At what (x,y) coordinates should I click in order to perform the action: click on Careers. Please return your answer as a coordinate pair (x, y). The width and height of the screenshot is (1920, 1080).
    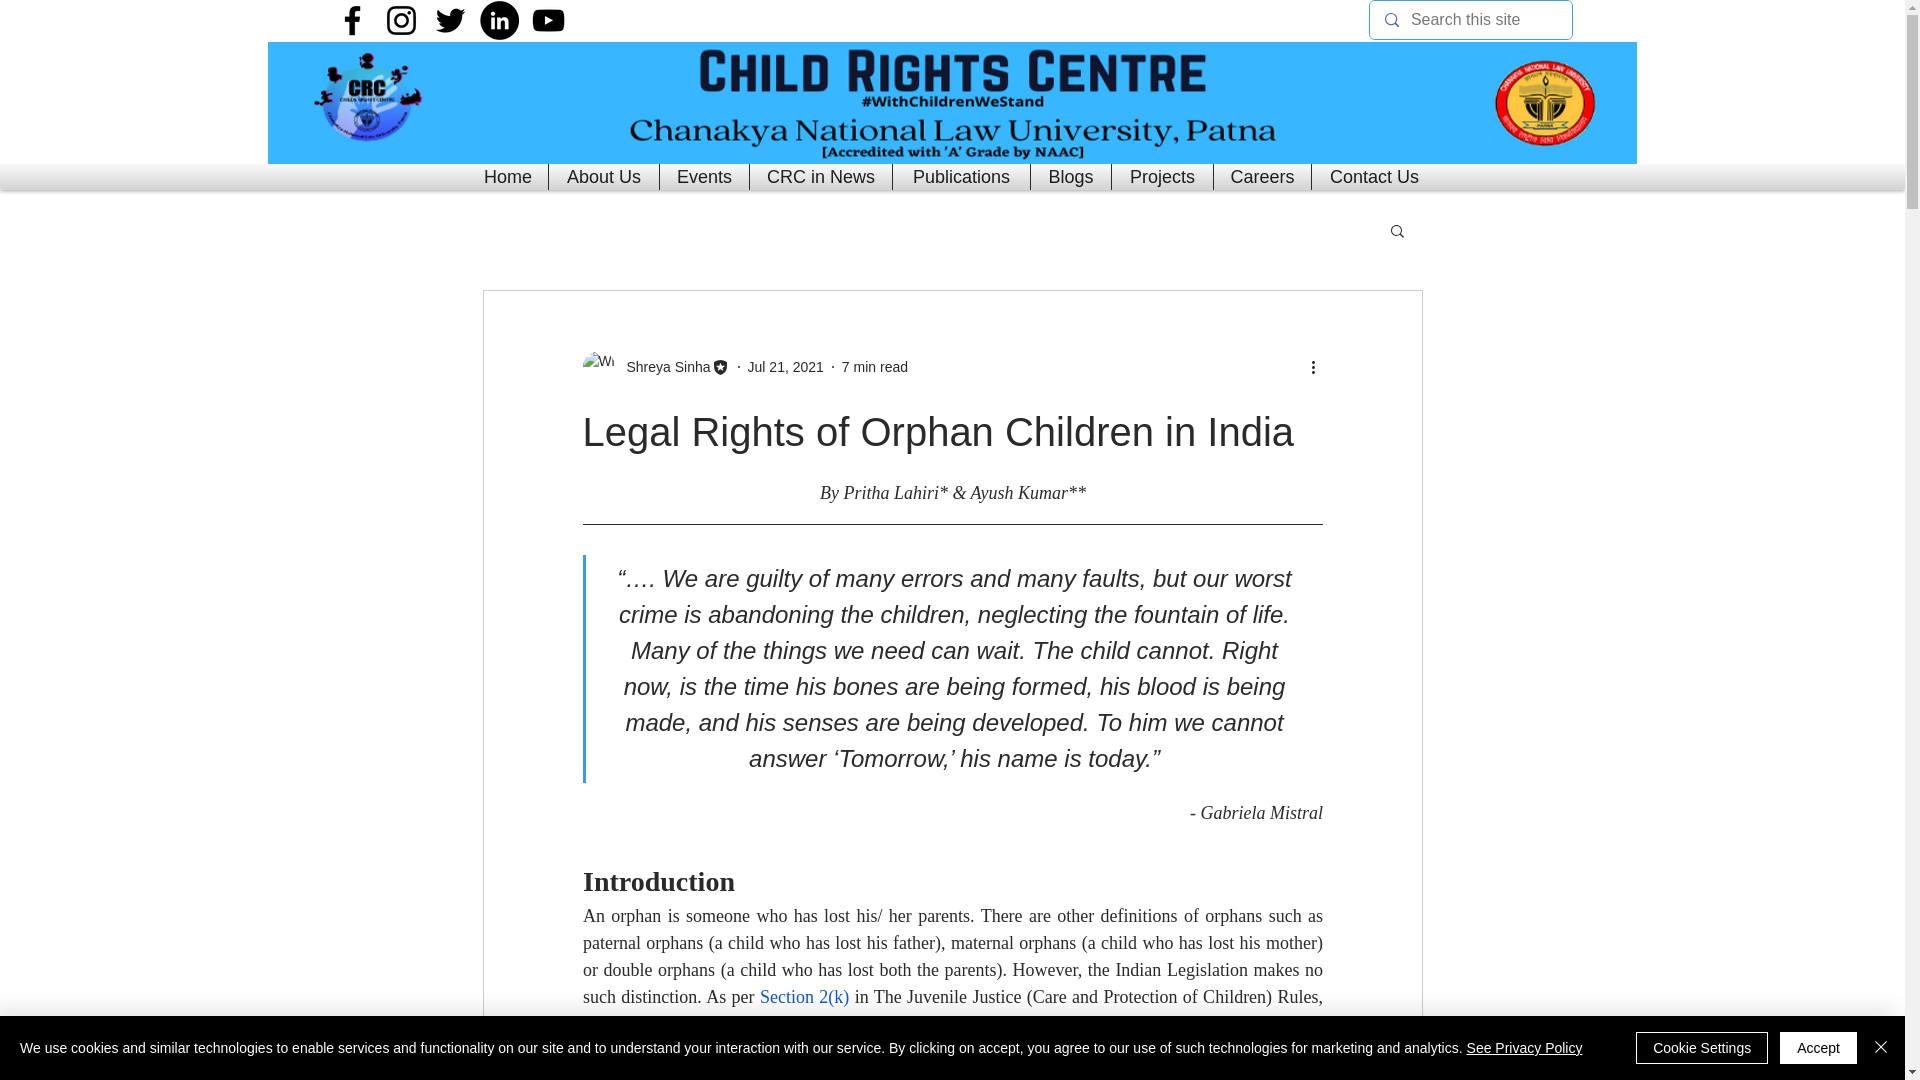
    Looking at the image, I should click on (1262, 177).